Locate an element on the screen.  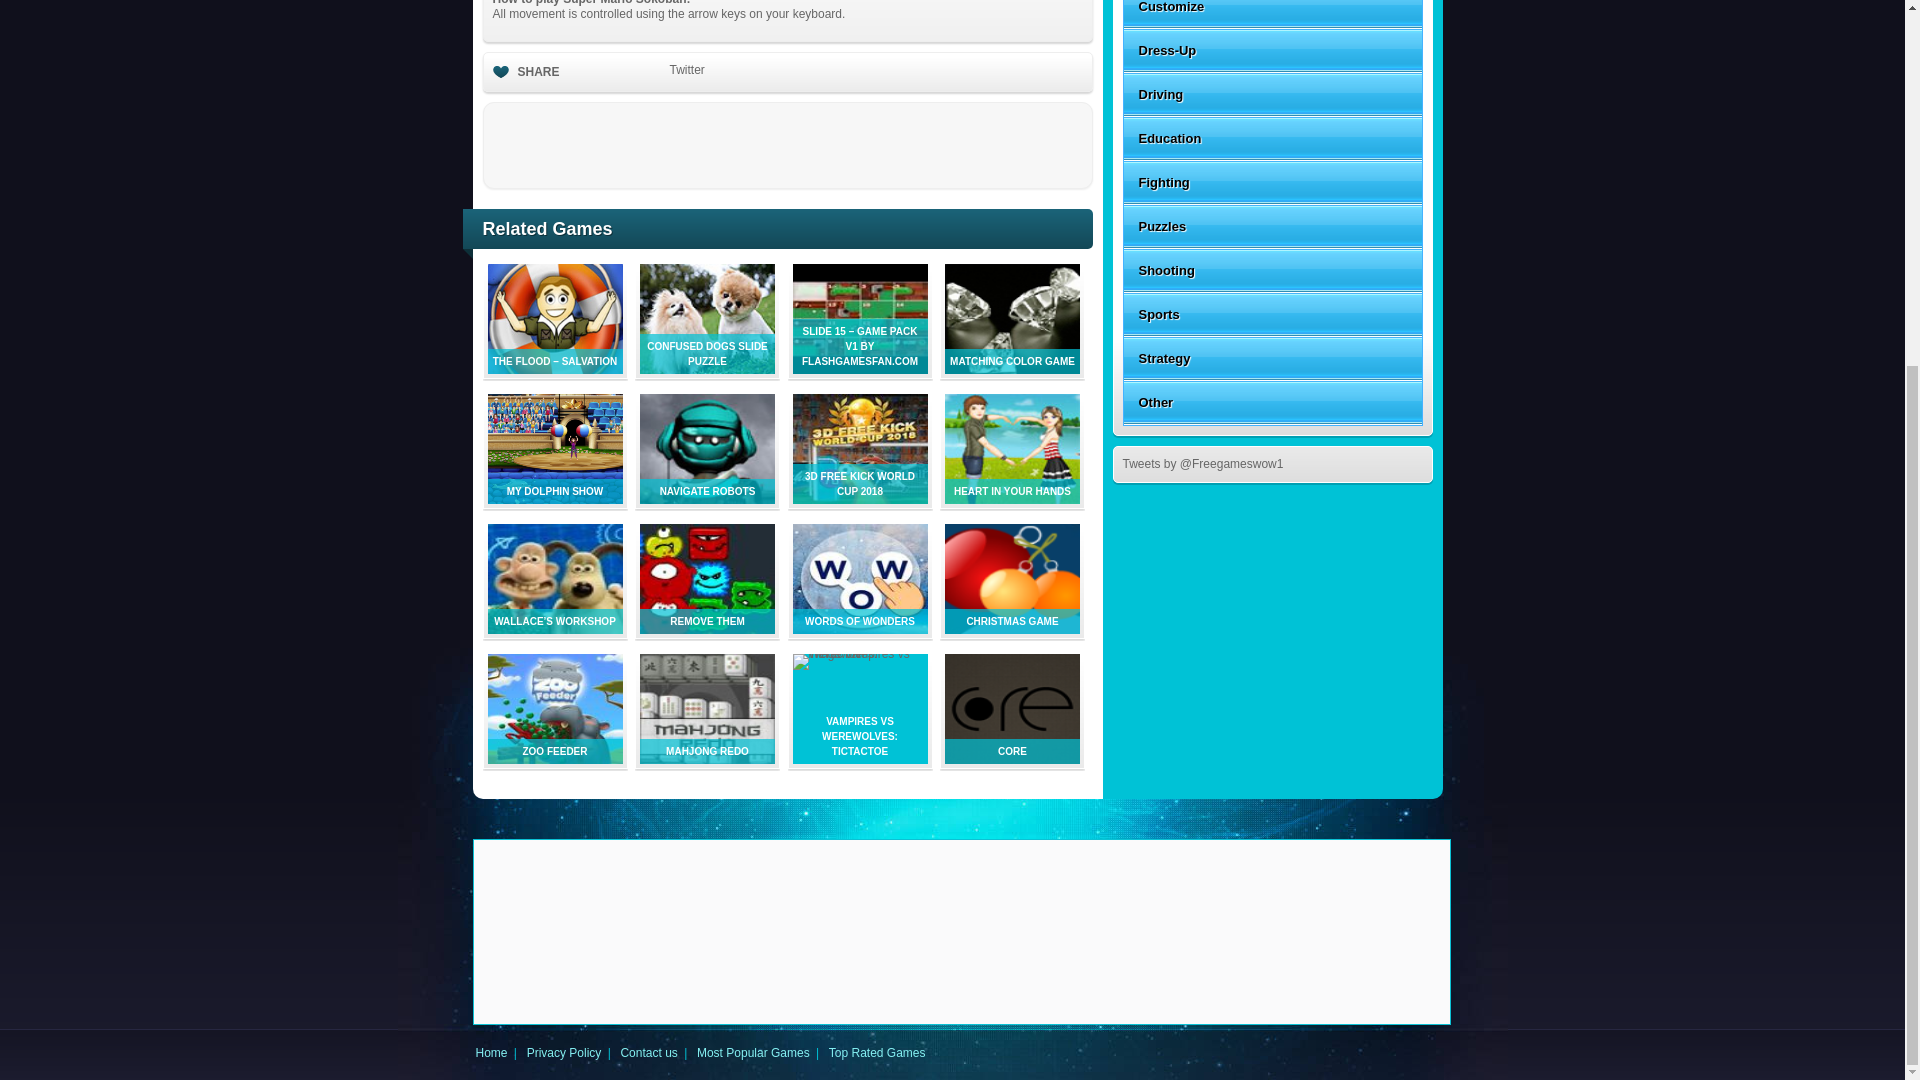
Strategy is located at coordinates (1272, 358).